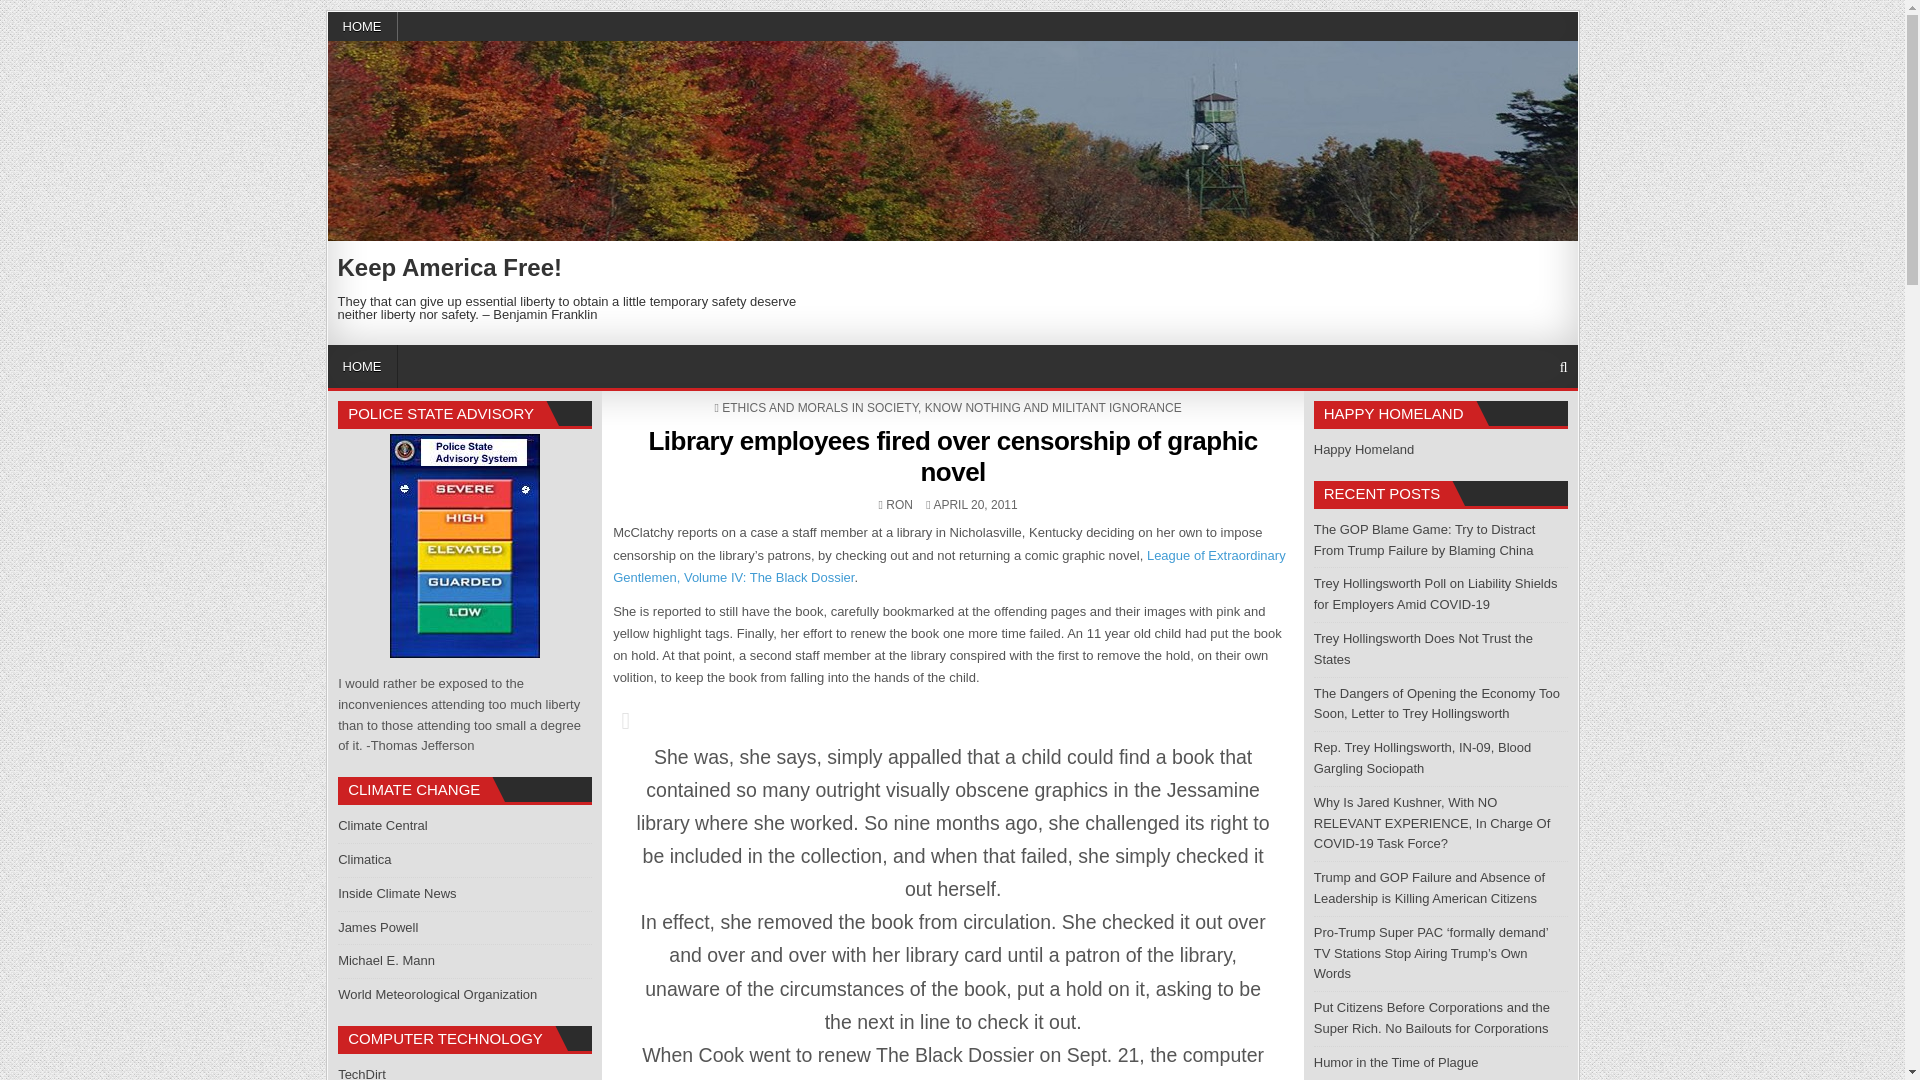 This screenshot has height=1080, width=1920. Describe the element at coordinates (396, 892) in the screenshot. I see `Inside Climate News` at that location.